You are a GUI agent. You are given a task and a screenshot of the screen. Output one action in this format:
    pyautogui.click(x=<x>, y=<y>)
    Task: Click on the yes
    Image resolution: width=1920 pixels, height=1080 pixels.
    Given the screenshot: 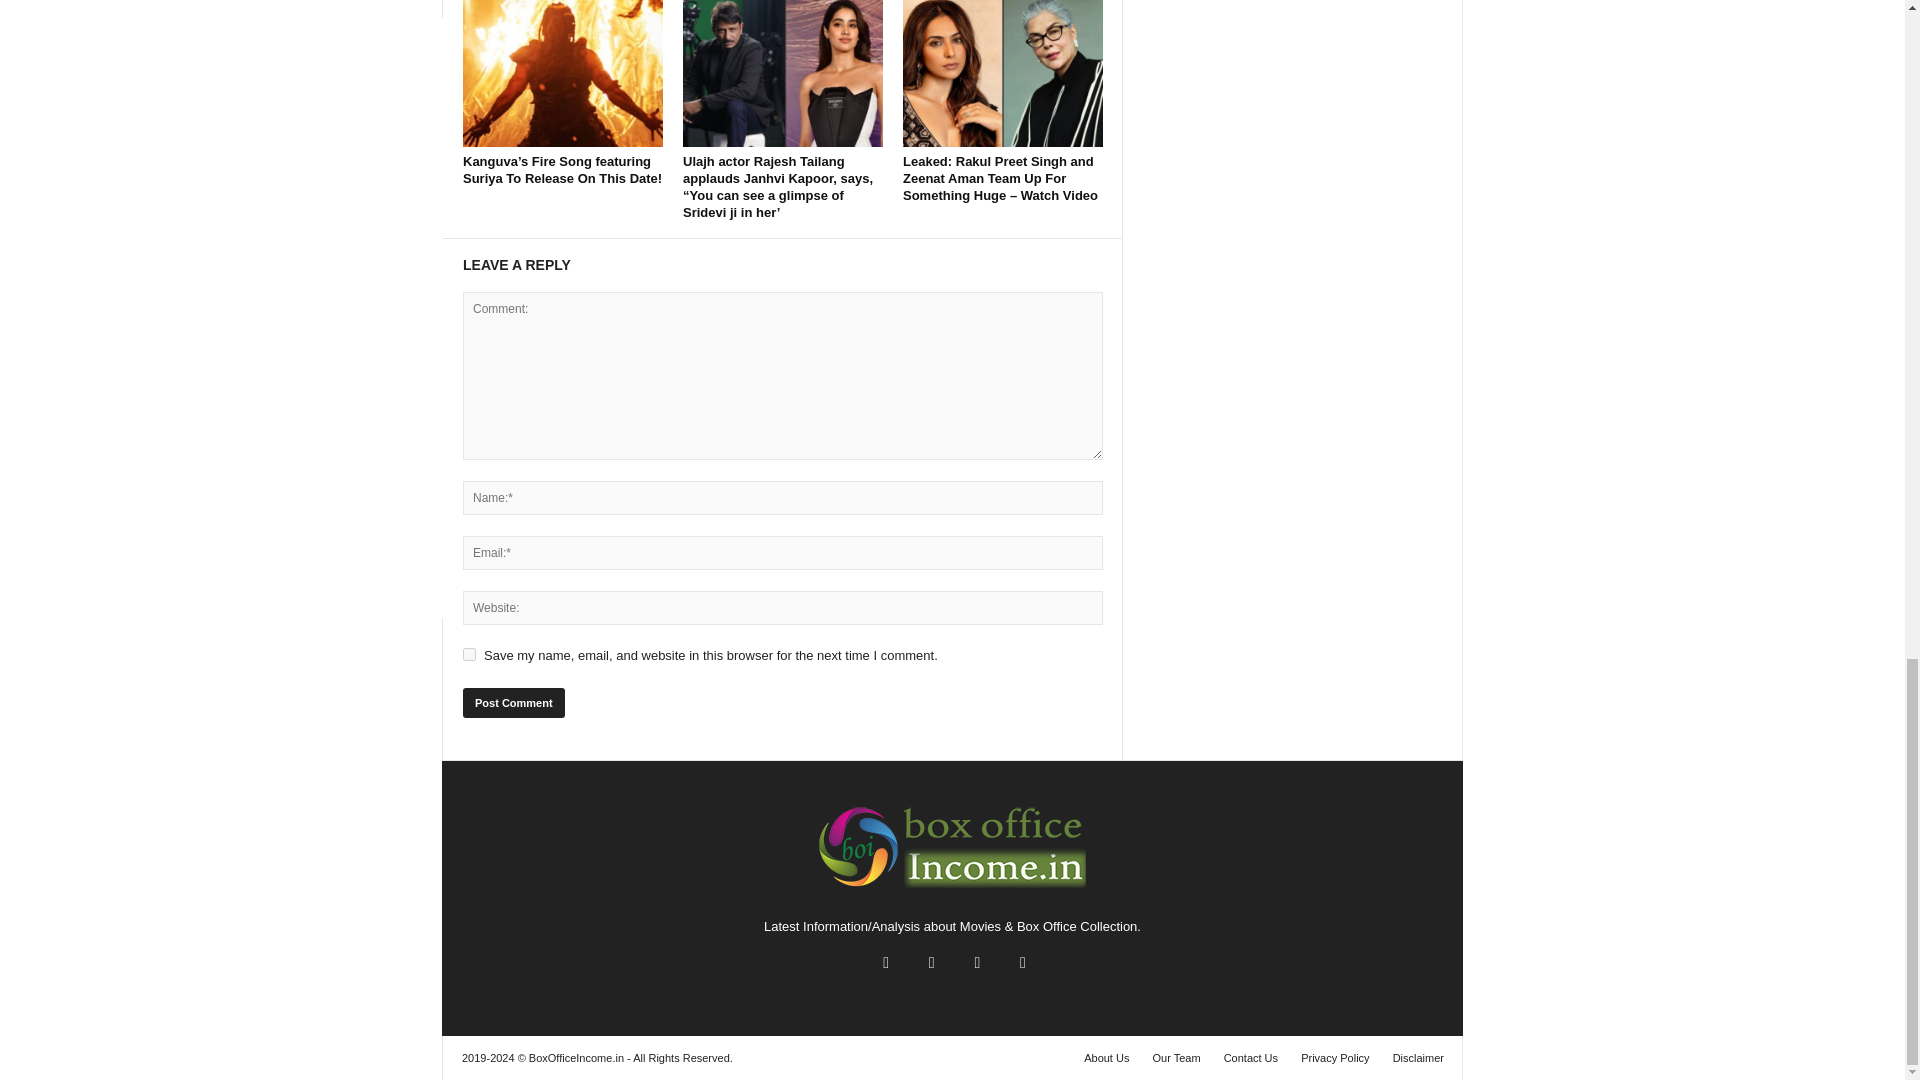 What is the action you would take?
    pyautogui.click(x=469, y=654)
    